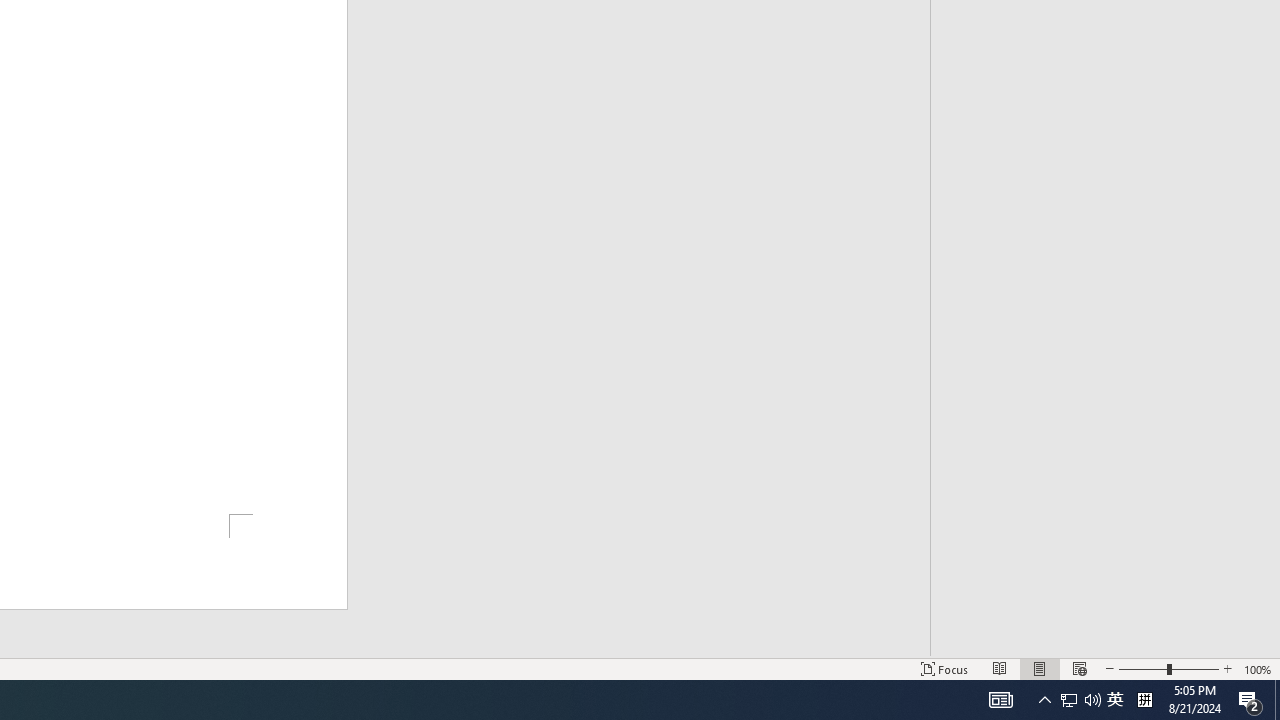 This screenshot has width=1280, height=720. Describe the element at coordinates (1044, 700) in the screenshot. I see `Q2790: 100%` at that location.